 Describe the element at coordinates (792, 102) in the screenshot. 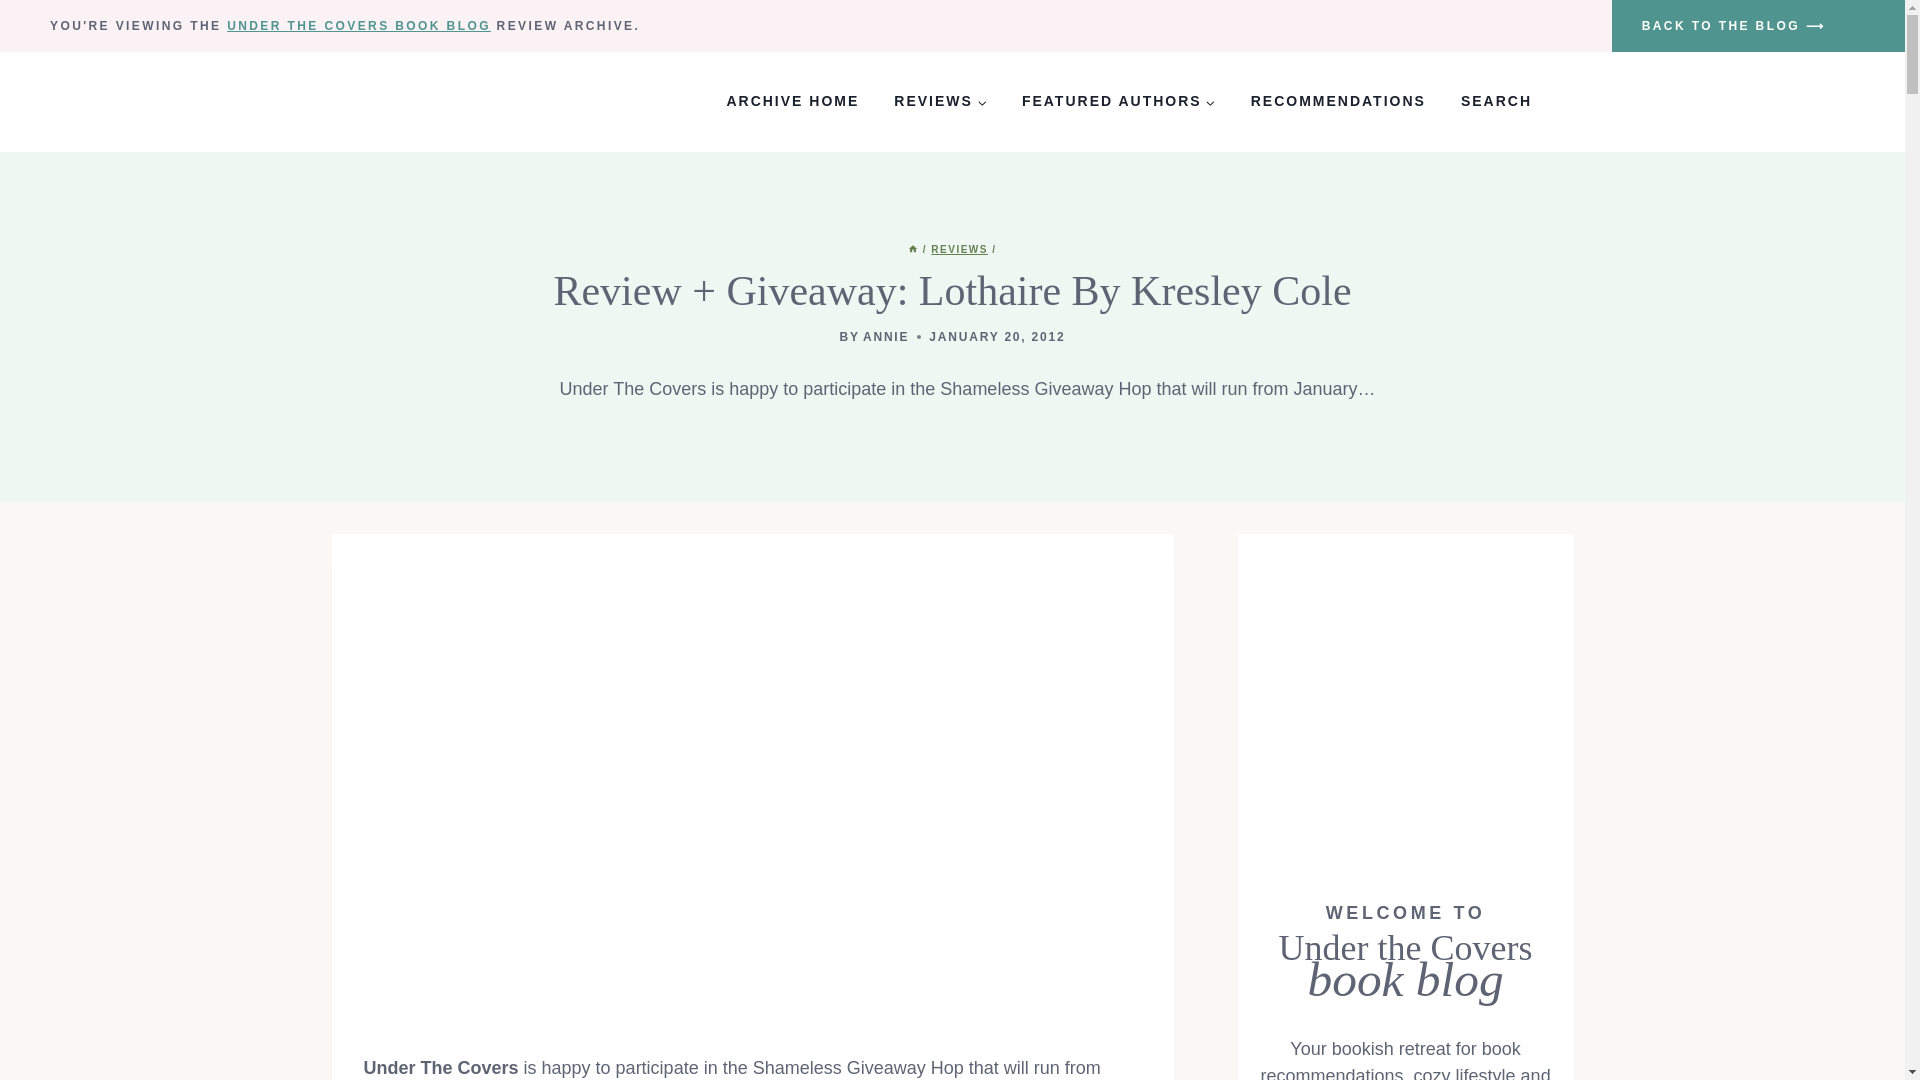

I see `ARCHIVE HOME` at that location.